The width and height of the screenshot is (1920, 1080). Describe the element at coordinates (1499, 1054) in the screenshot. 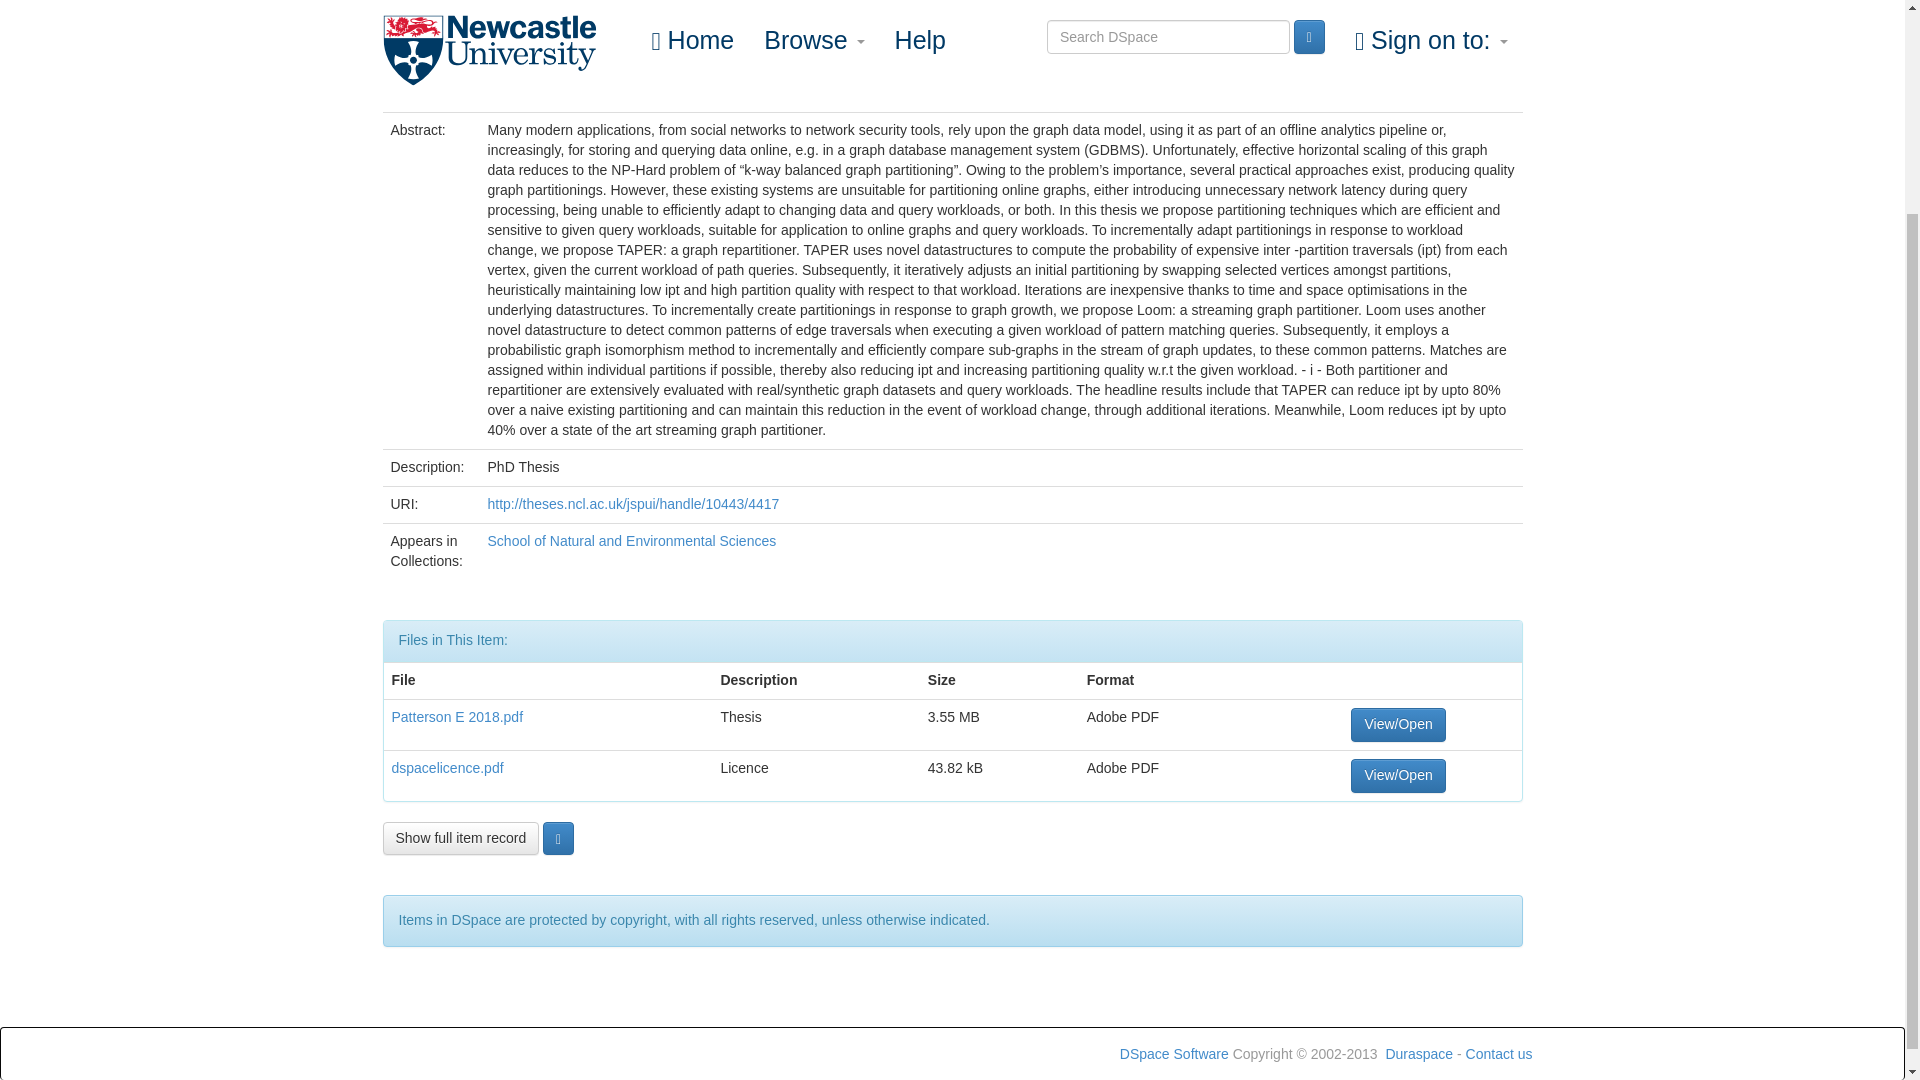

I see `Contact us` at that location.